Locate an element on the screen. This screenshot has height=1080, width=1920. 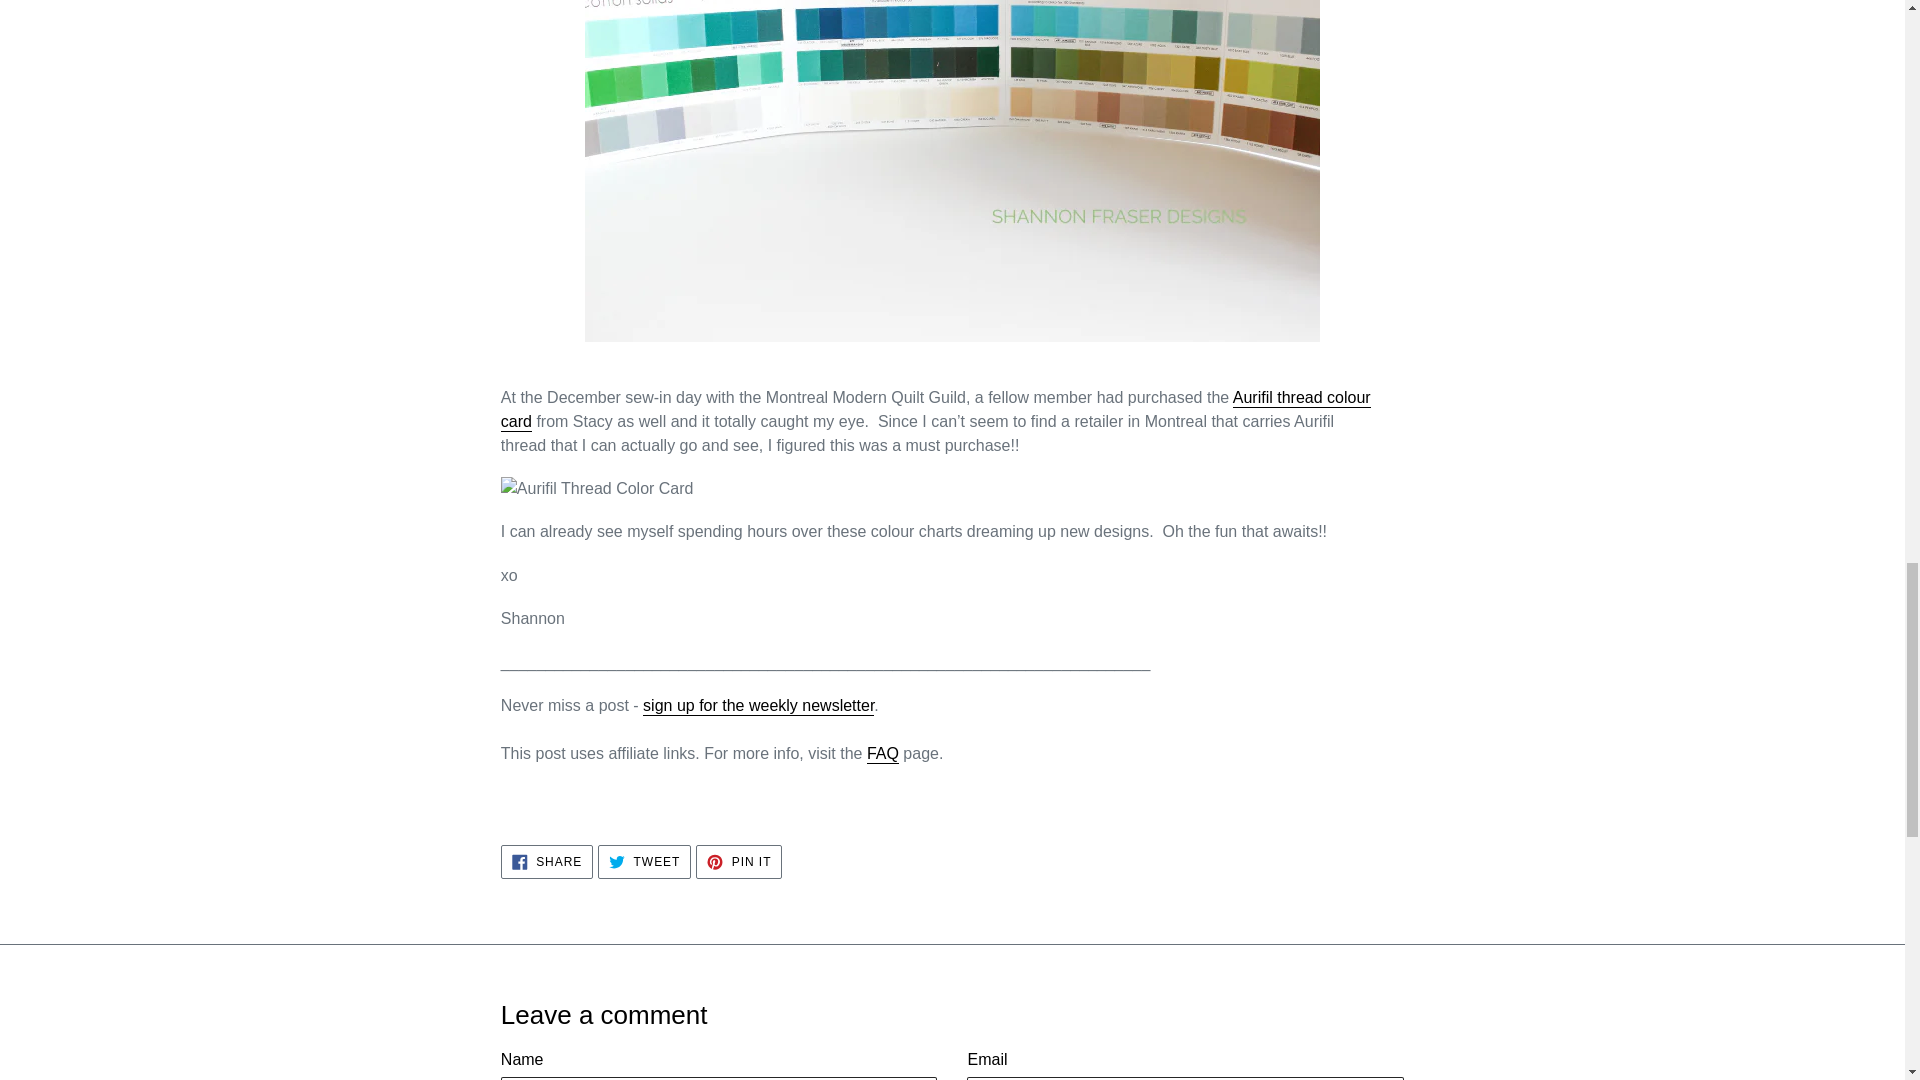
Aurifil Thread colour card from Craft de Ville is located at coordinates (936, 410).